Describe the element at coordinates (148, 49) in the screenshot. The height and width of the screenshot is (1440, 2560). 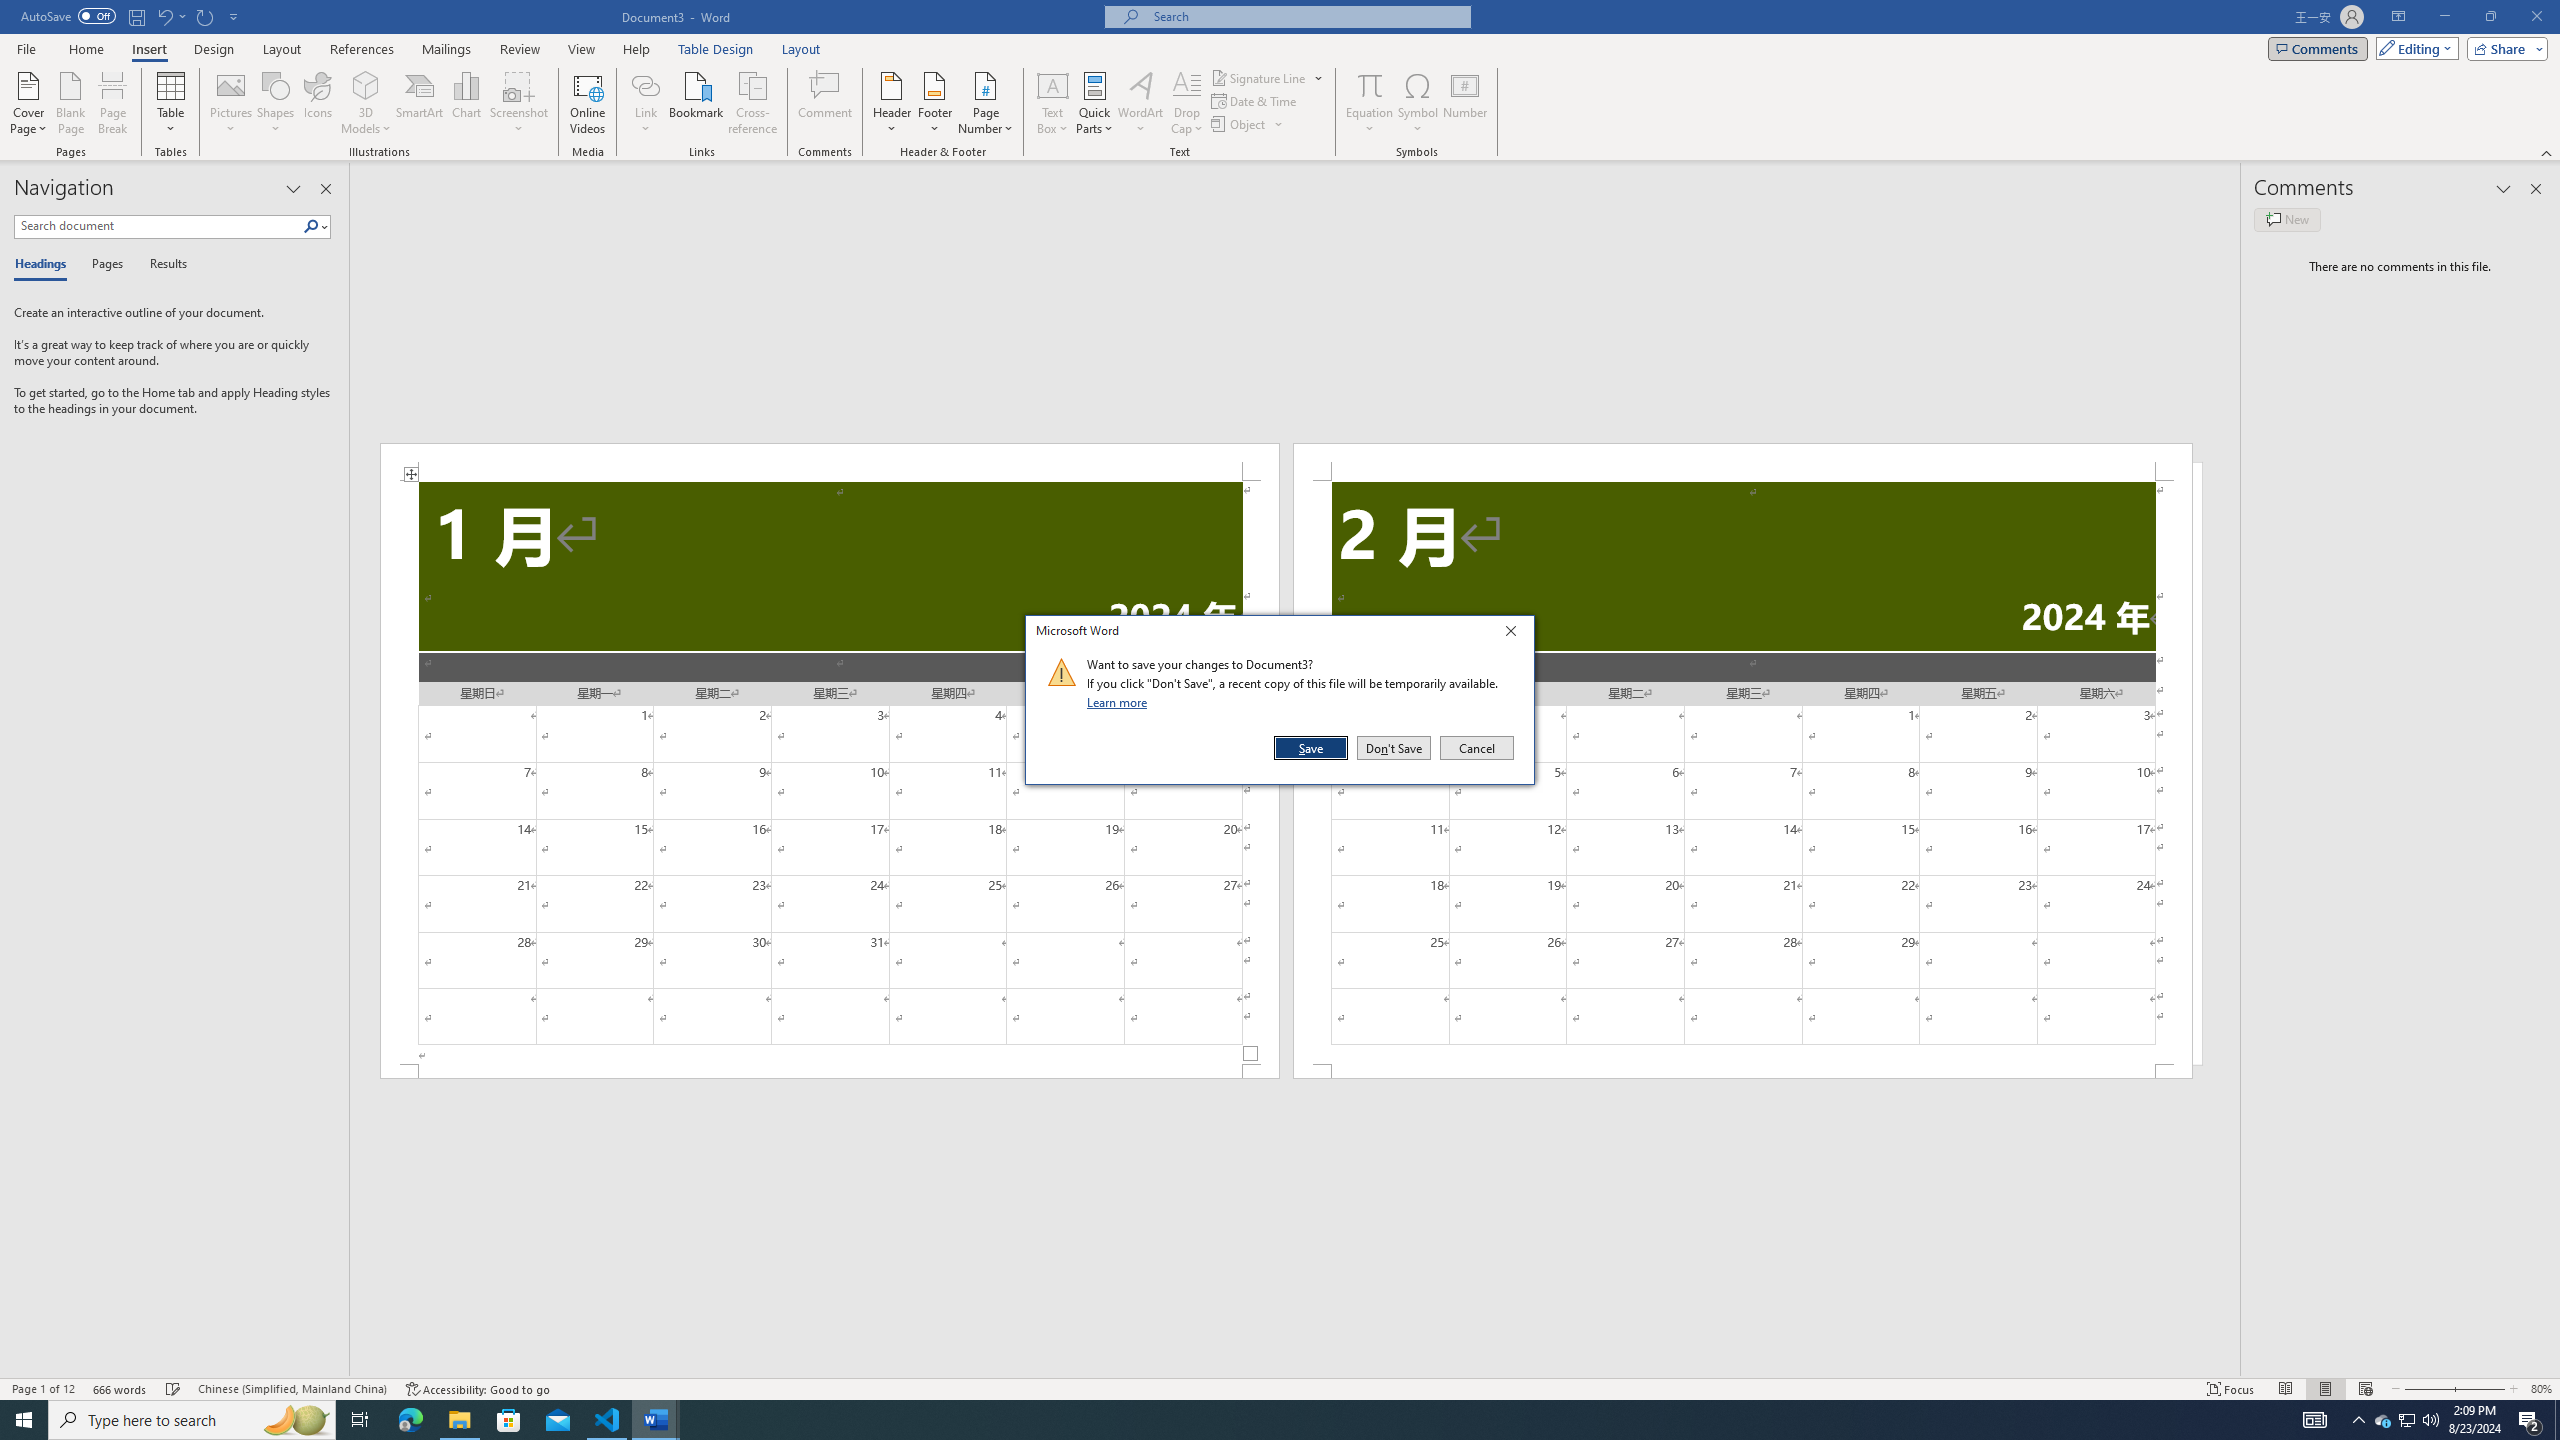
I see `Insert` at that location.